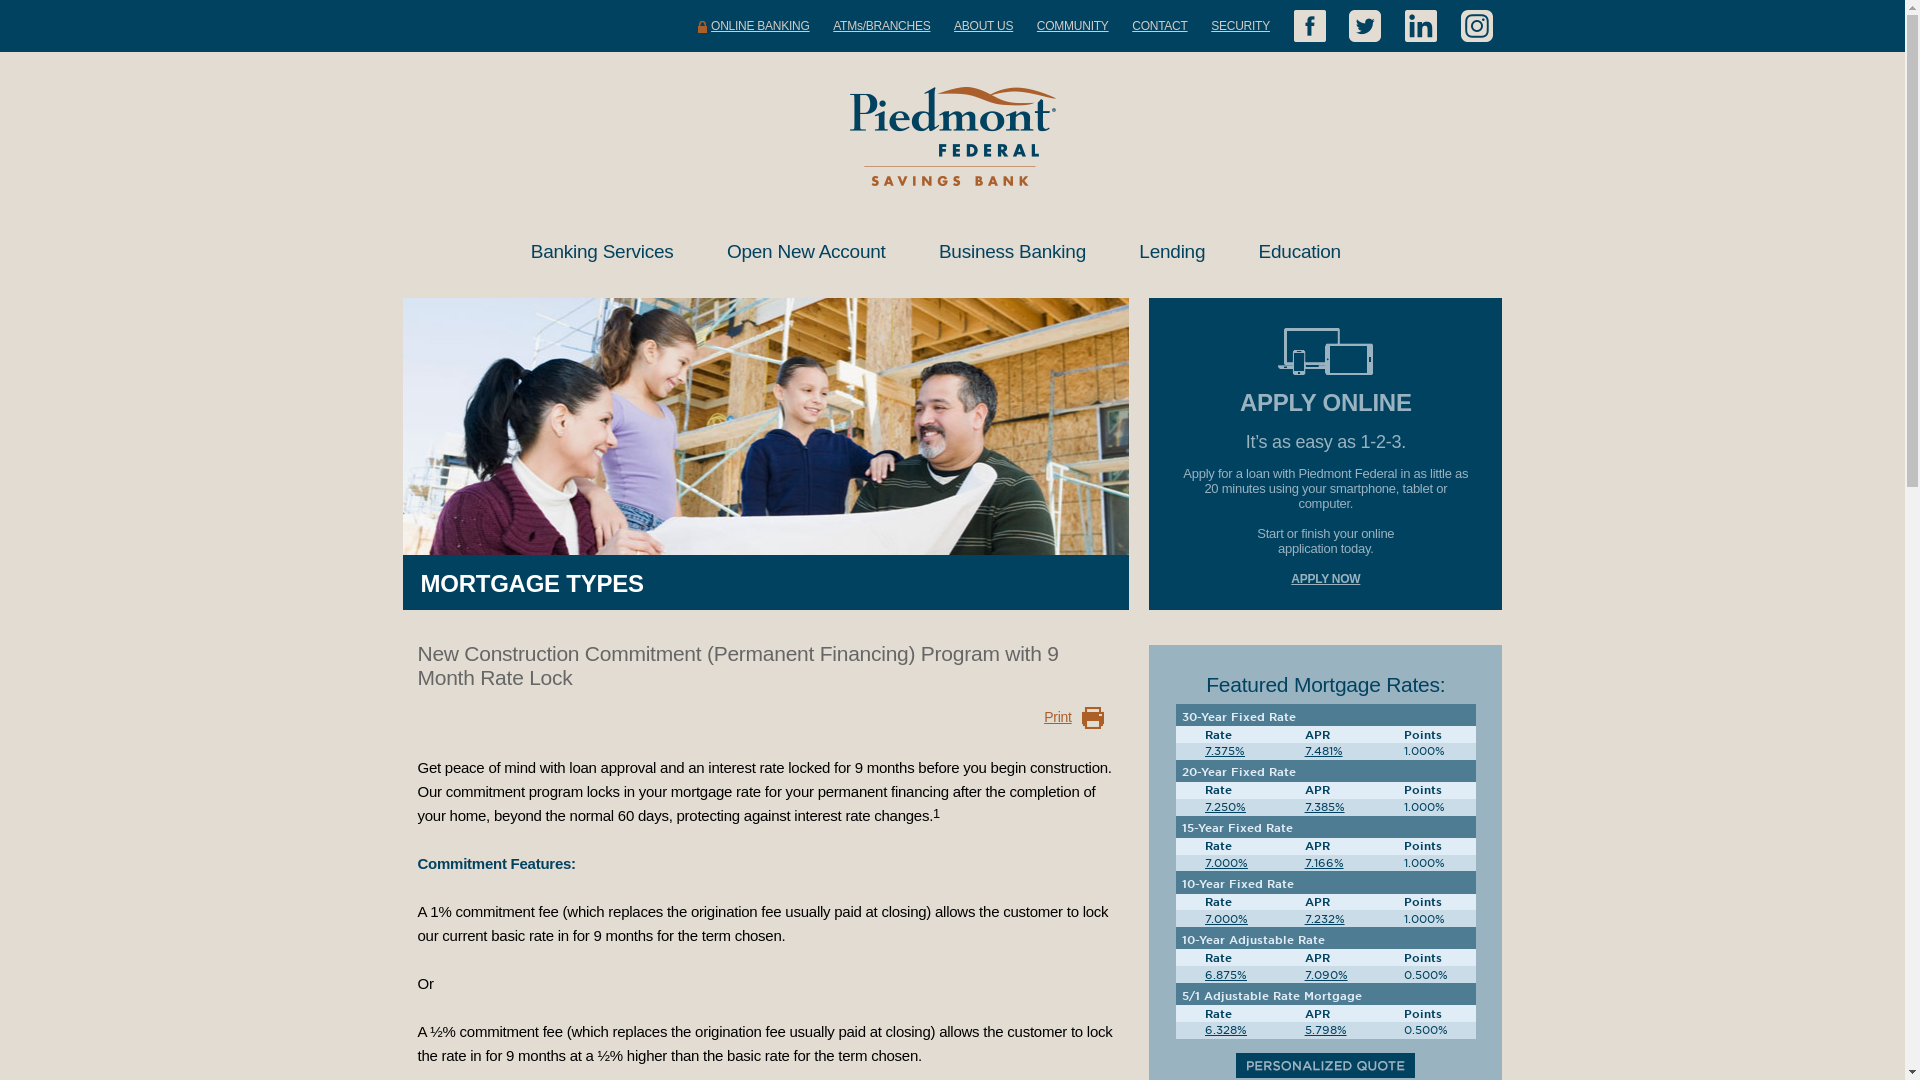 The image size is (1920, 1080). What do you see at coordinates (1177, 252) in the screenshot?
I see `Lending` at bounding box center [1177, 252].